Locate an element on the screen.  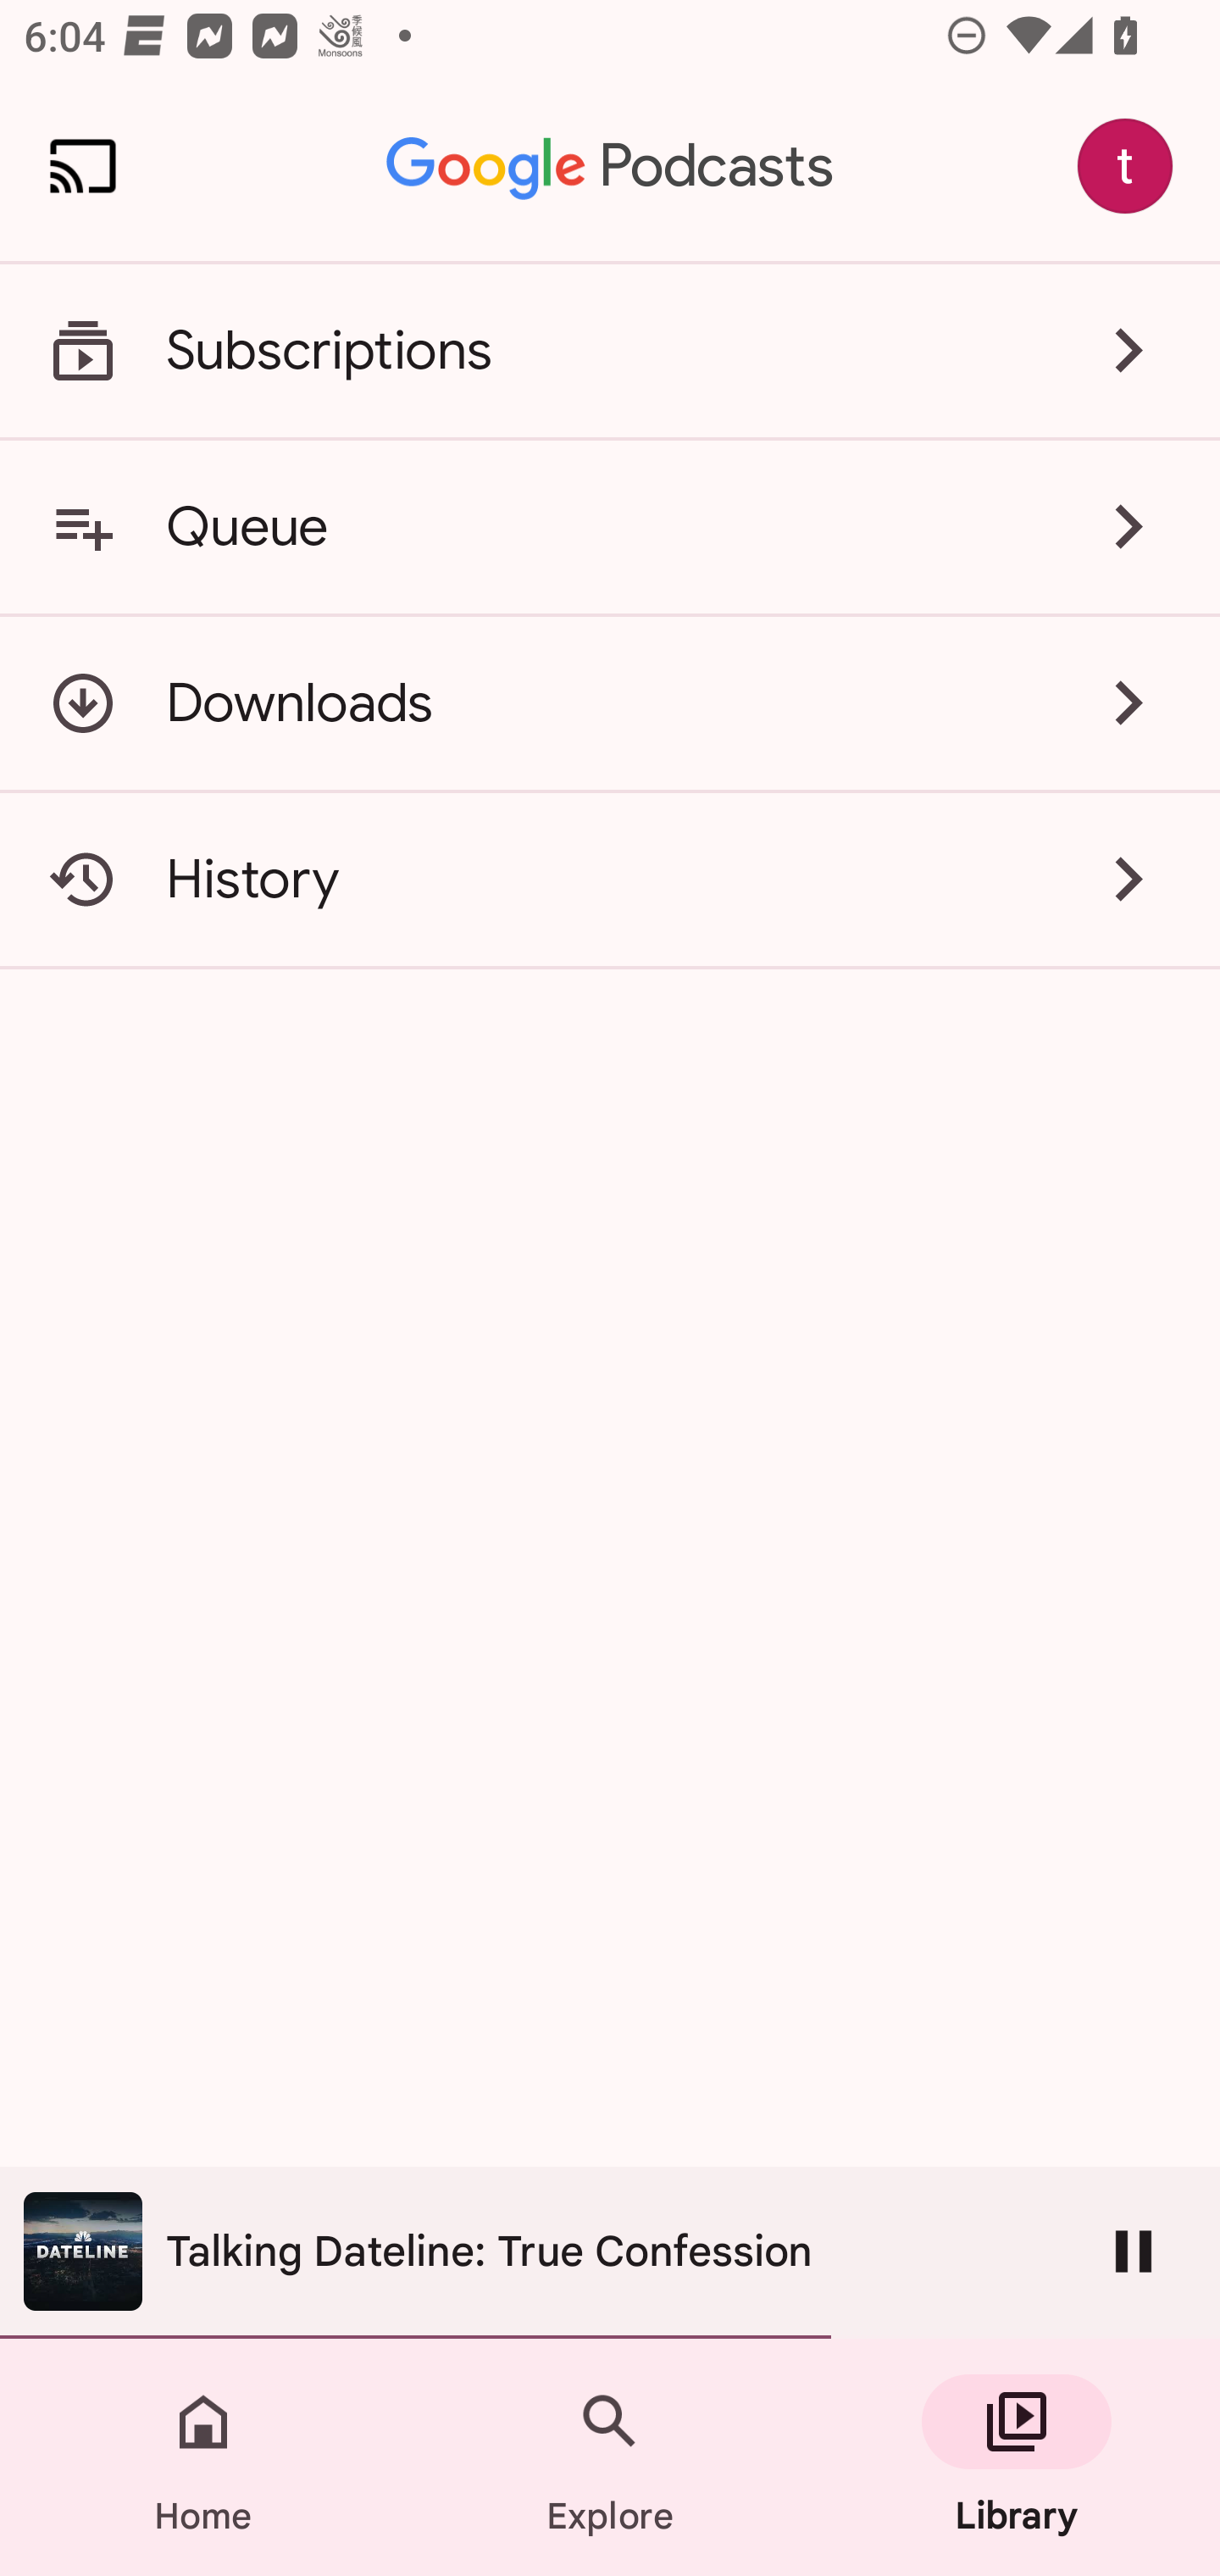
Cast. Disconnected is located at coordinates (83, 166).